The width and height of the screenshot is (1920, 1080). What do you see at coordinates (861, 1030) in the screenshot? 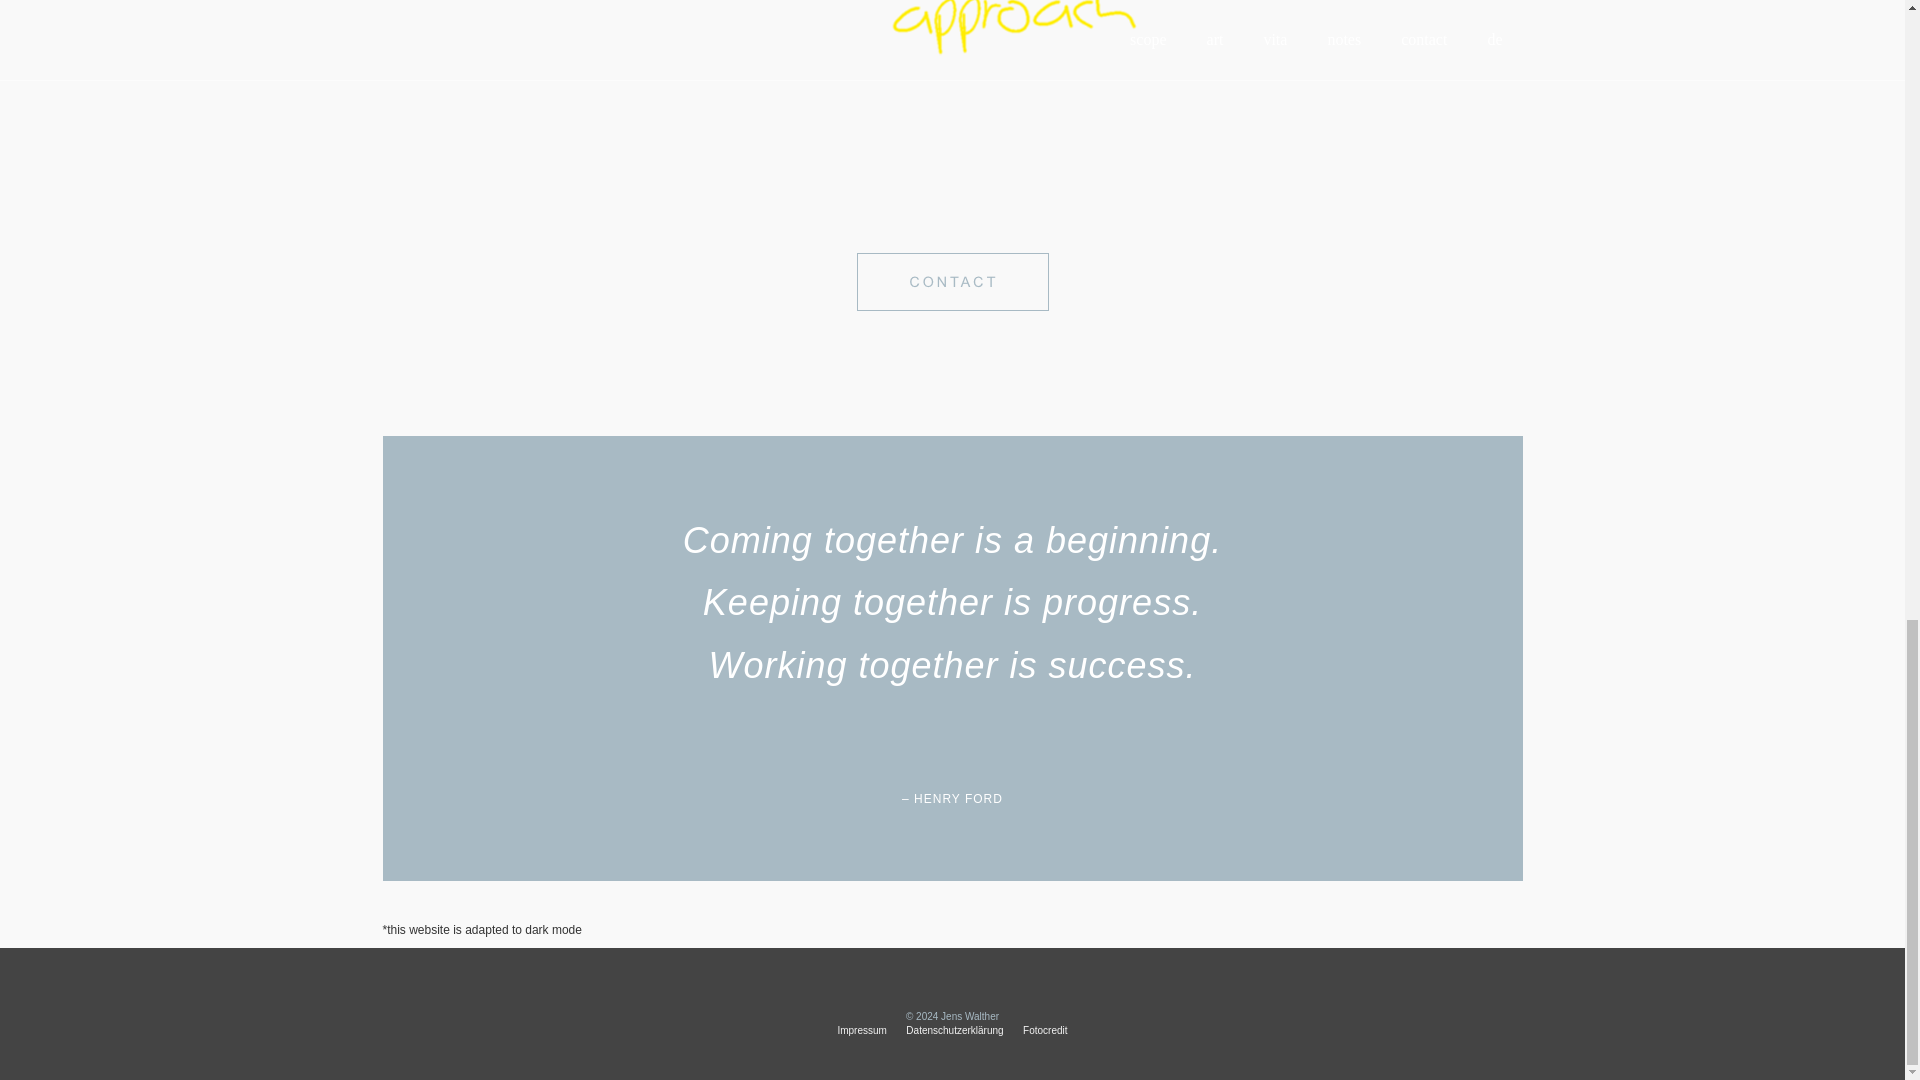
I see `Impressum` at bounding box center [861, 1030].